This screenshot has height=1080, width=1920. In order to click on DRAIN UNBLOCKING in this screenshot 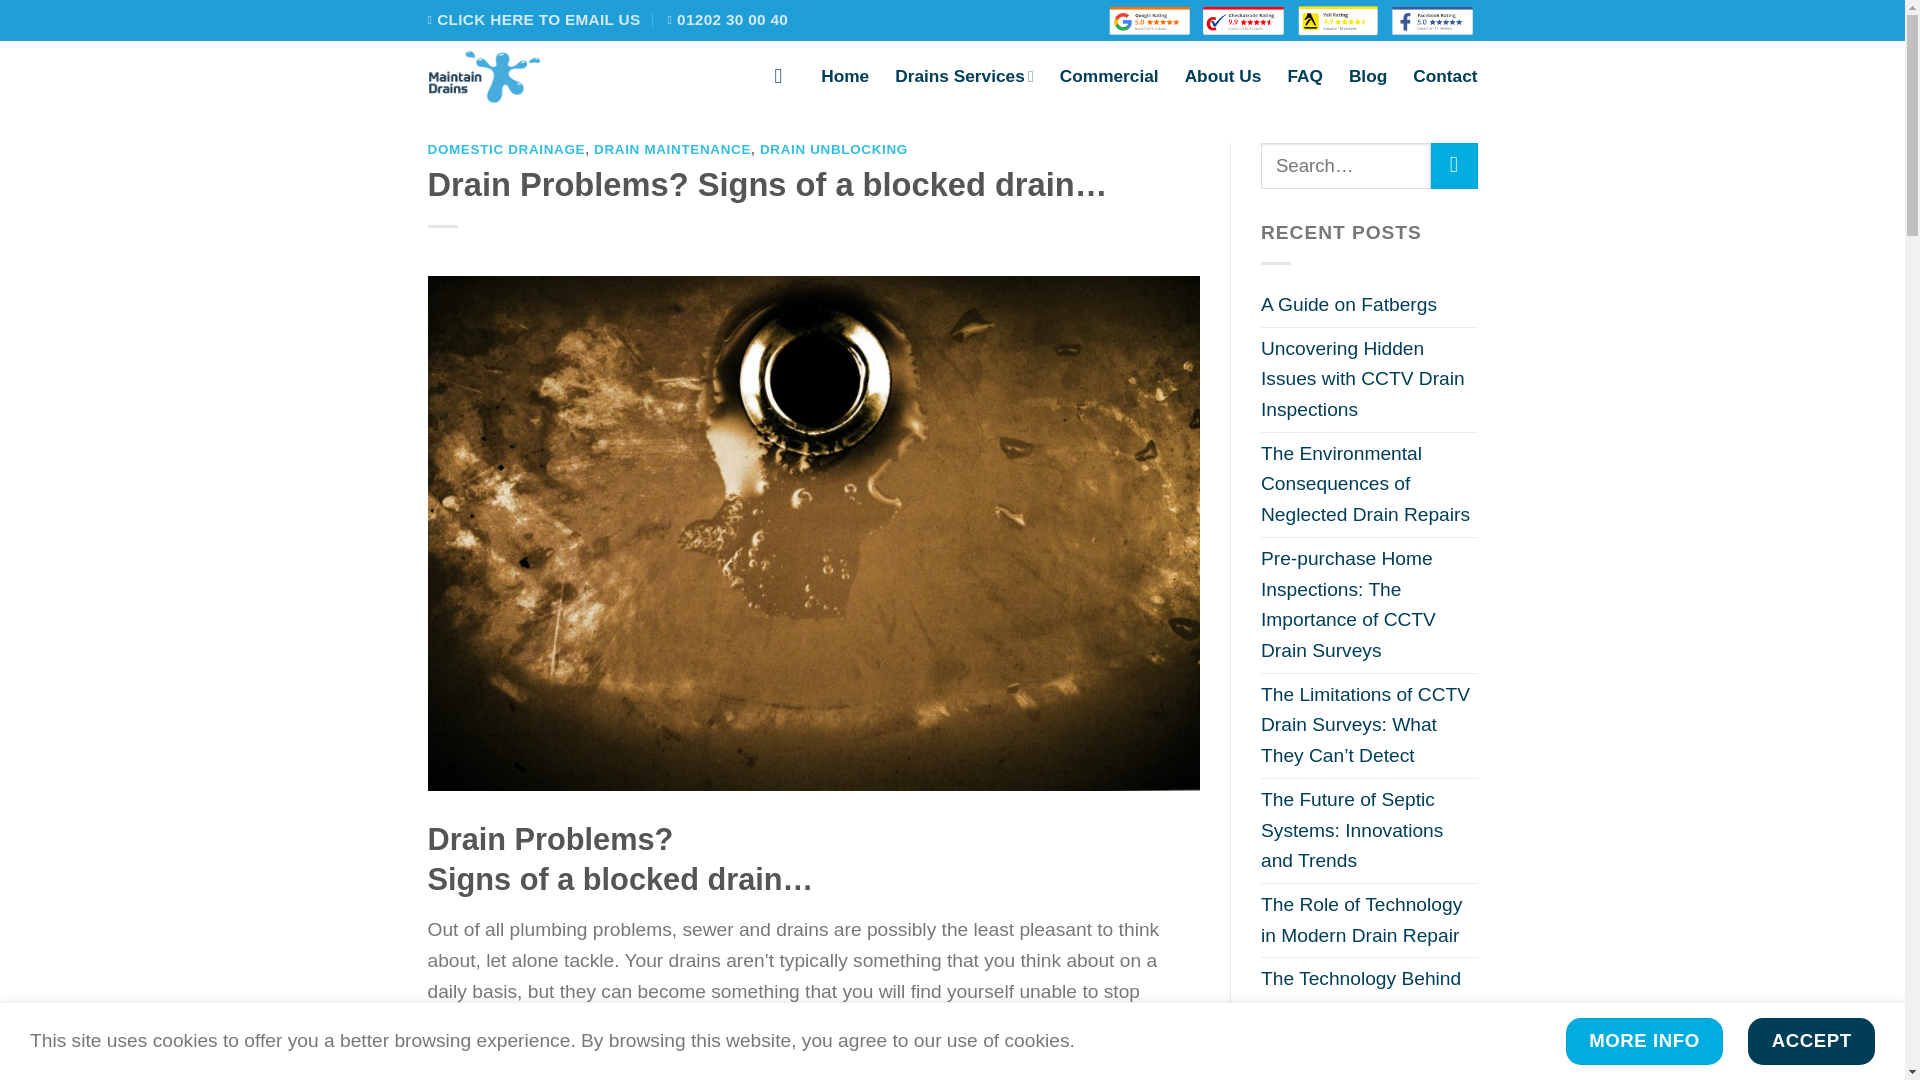, I will do `click(834, 148)`.